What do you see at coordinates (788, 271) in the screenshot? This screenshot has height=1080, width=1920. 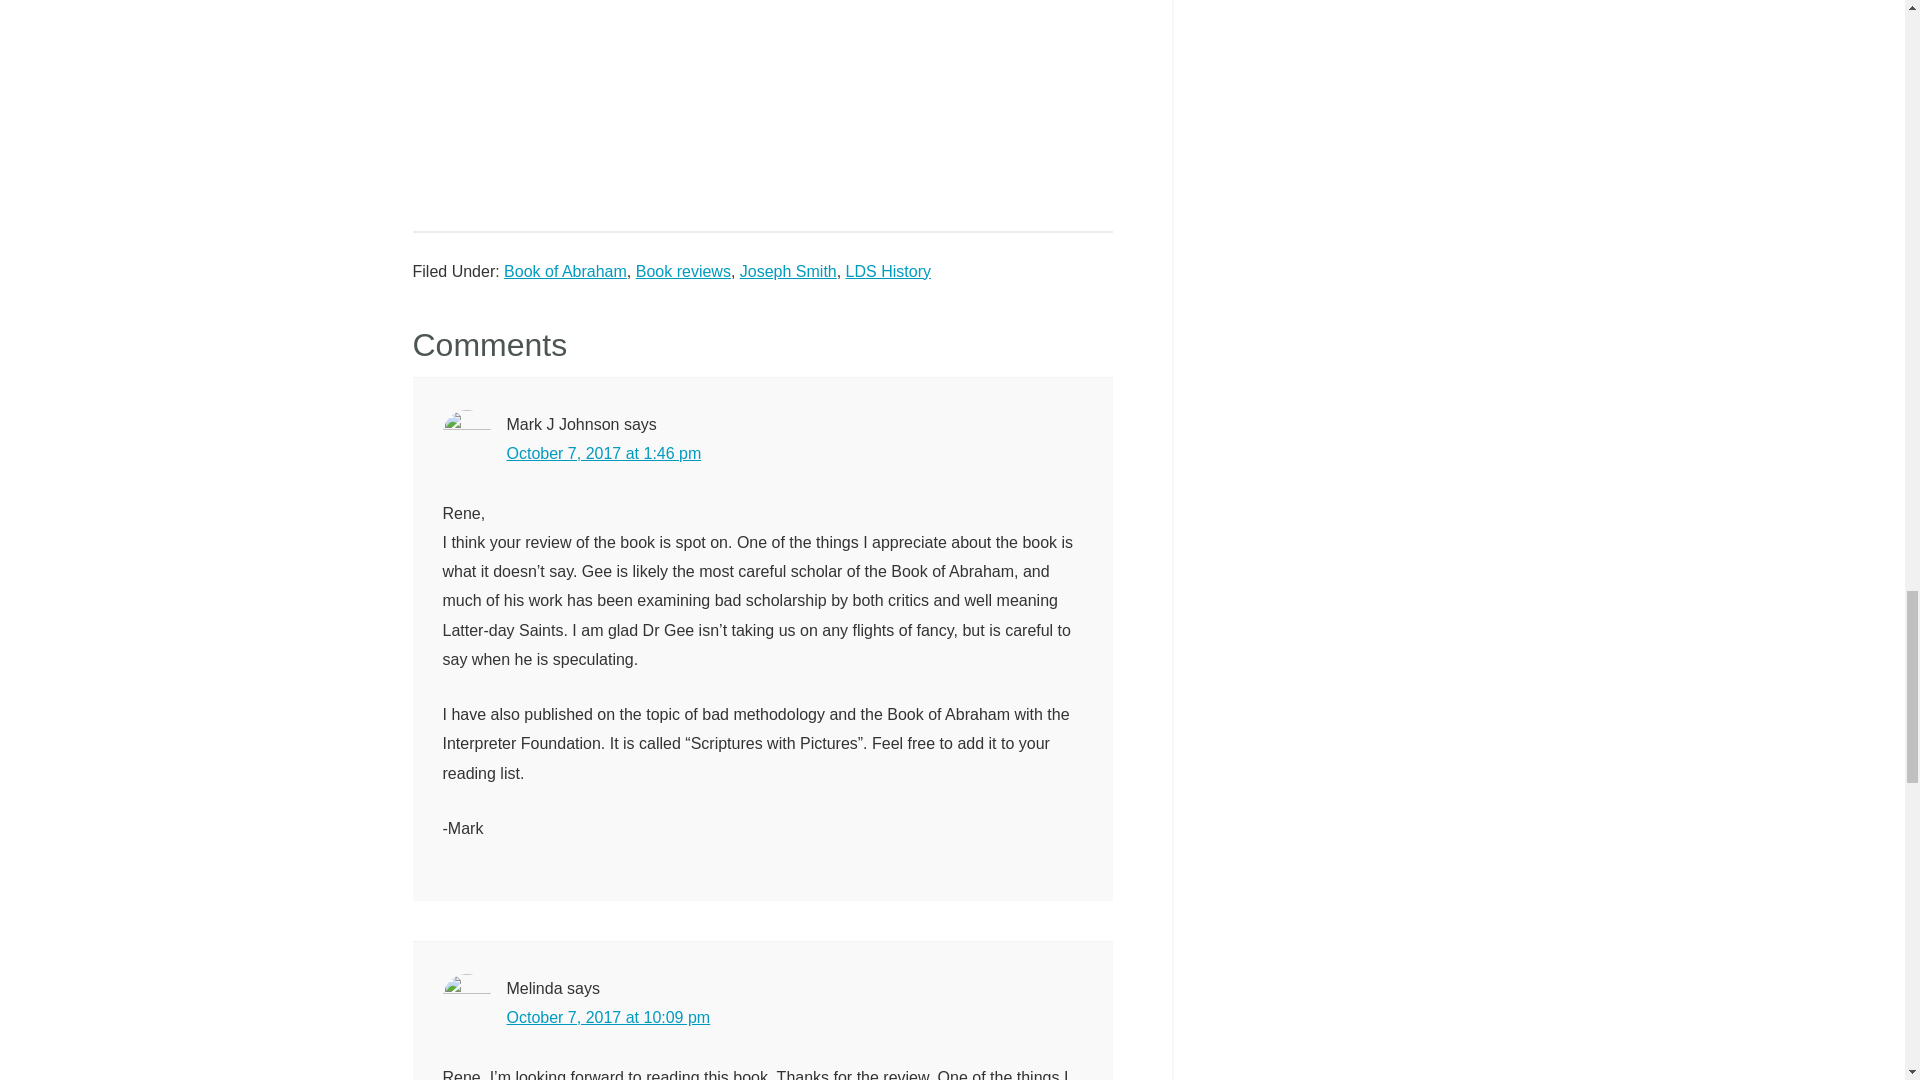 I see `Joseph Smith` at bounding box center [788, 271].